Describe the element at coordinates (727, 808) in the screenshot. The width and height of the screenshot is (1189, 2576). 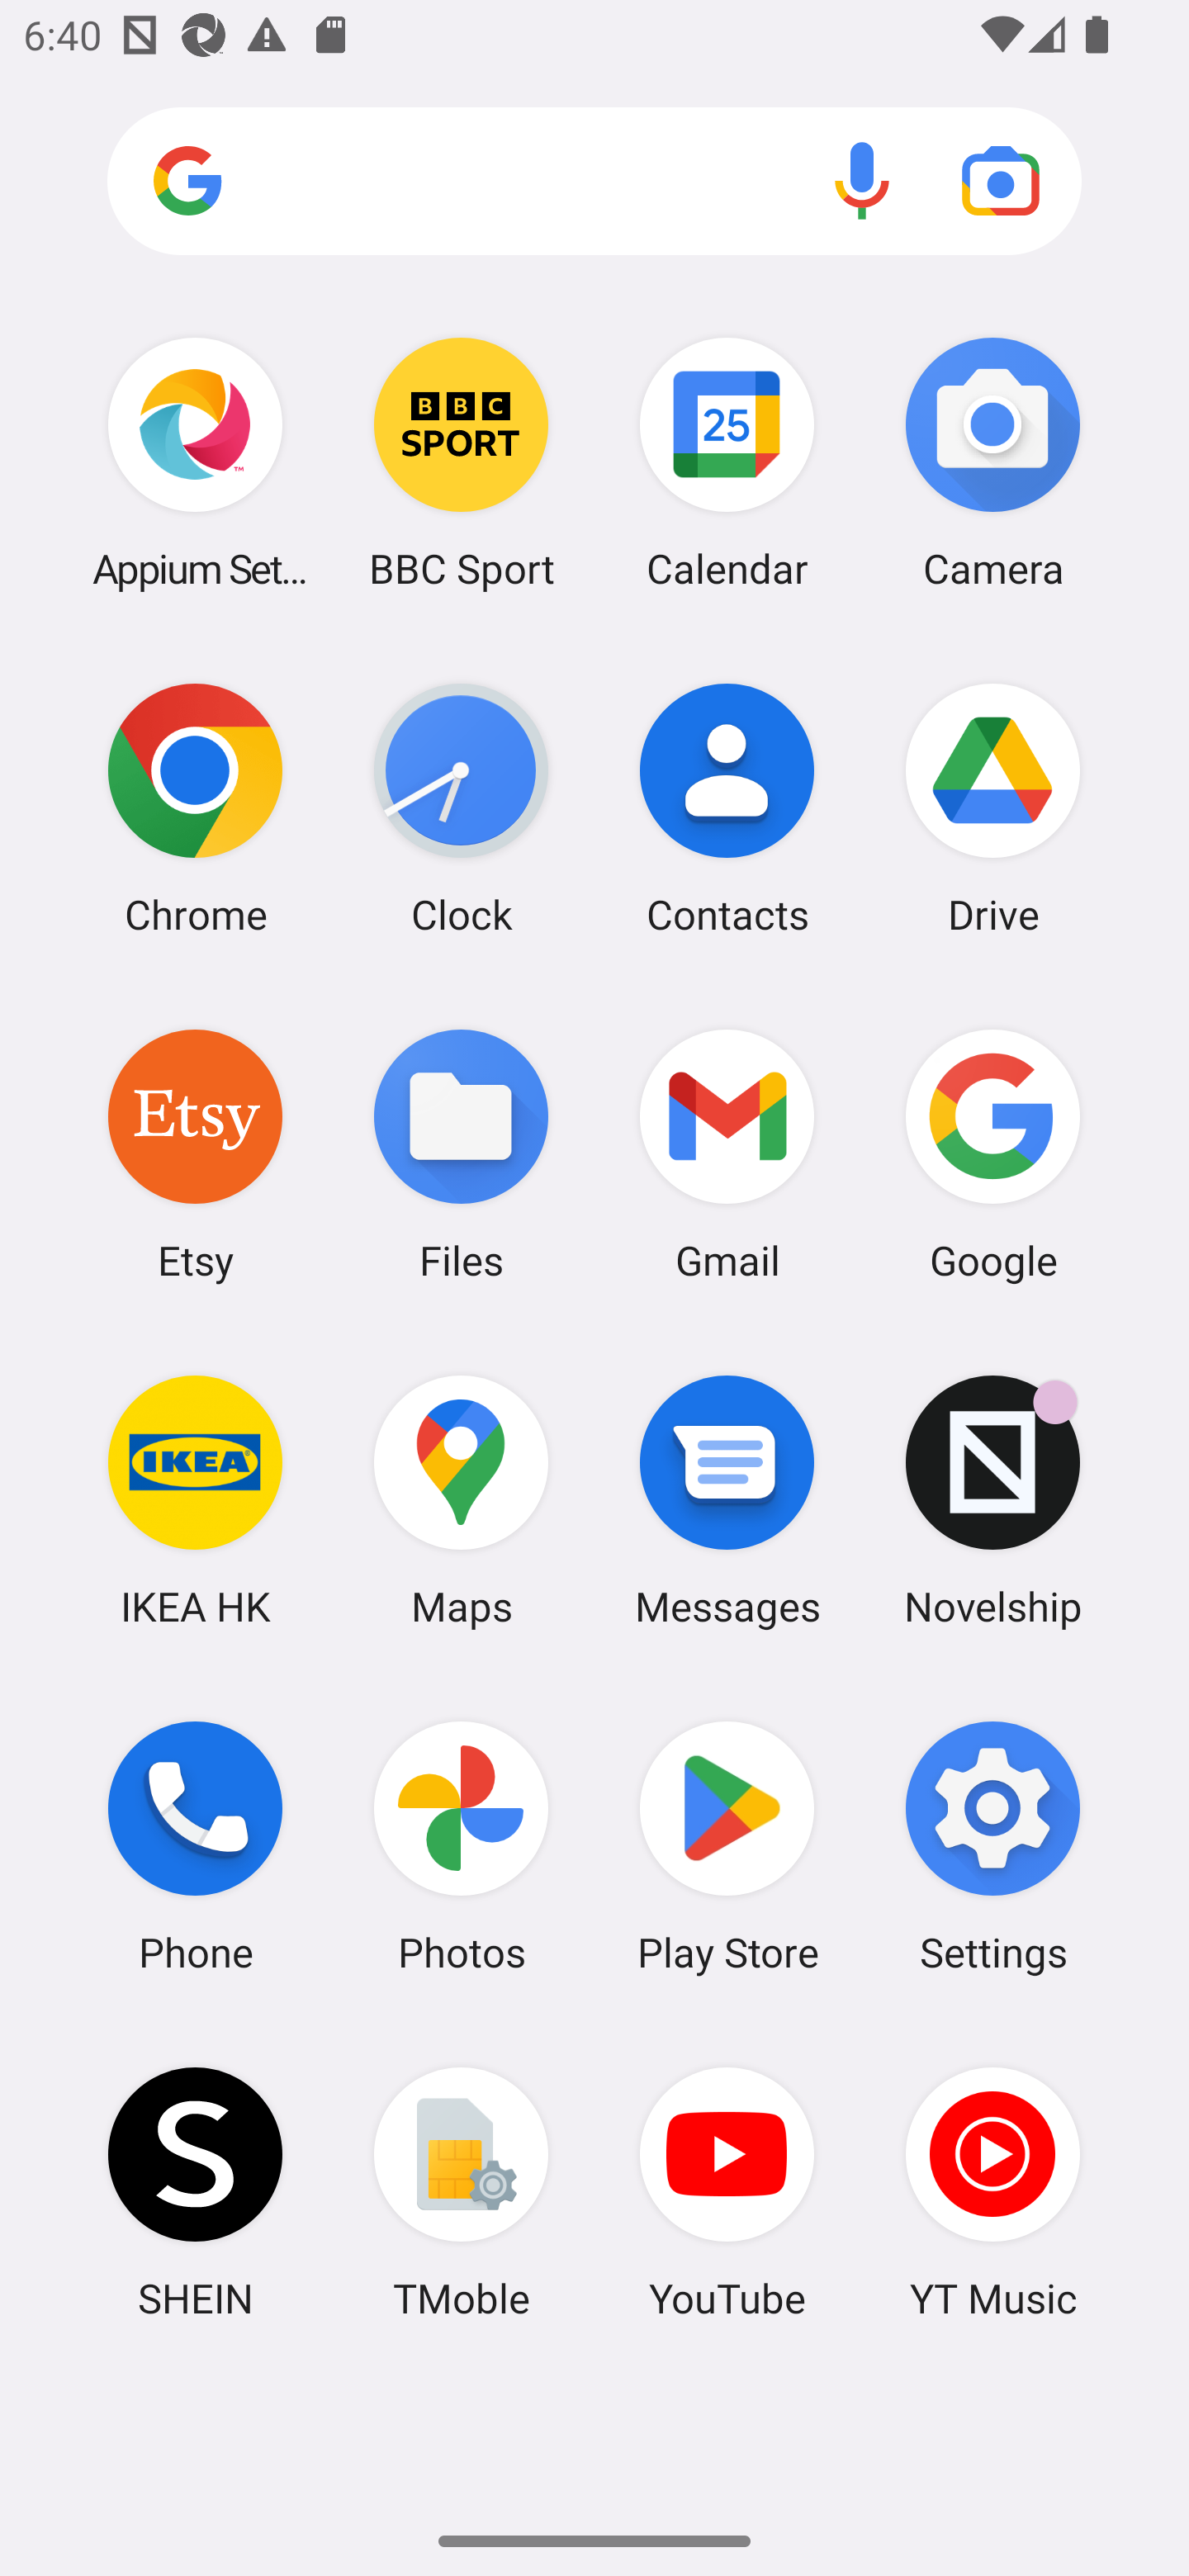
I see `Contacts` at that location.